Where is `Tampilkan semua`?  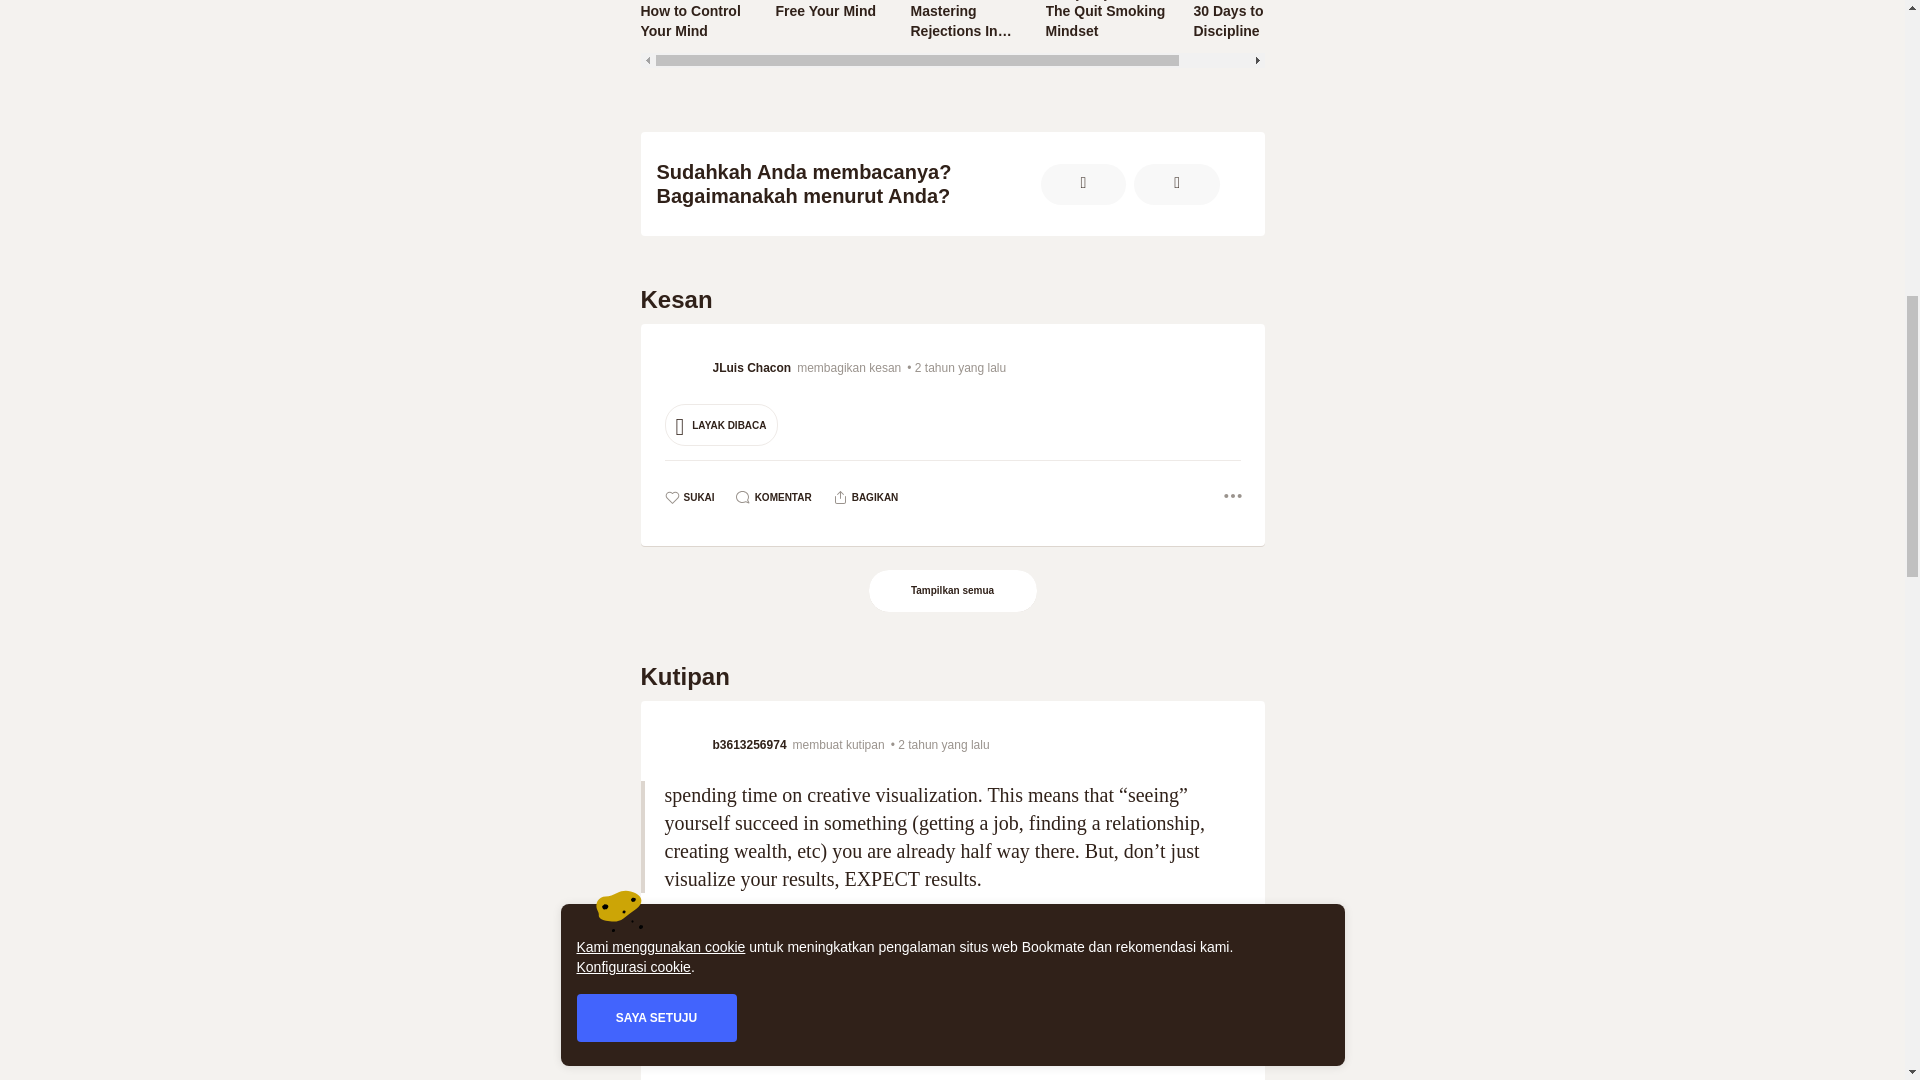
Tampilkan semua is located at coordinates (952, 591).